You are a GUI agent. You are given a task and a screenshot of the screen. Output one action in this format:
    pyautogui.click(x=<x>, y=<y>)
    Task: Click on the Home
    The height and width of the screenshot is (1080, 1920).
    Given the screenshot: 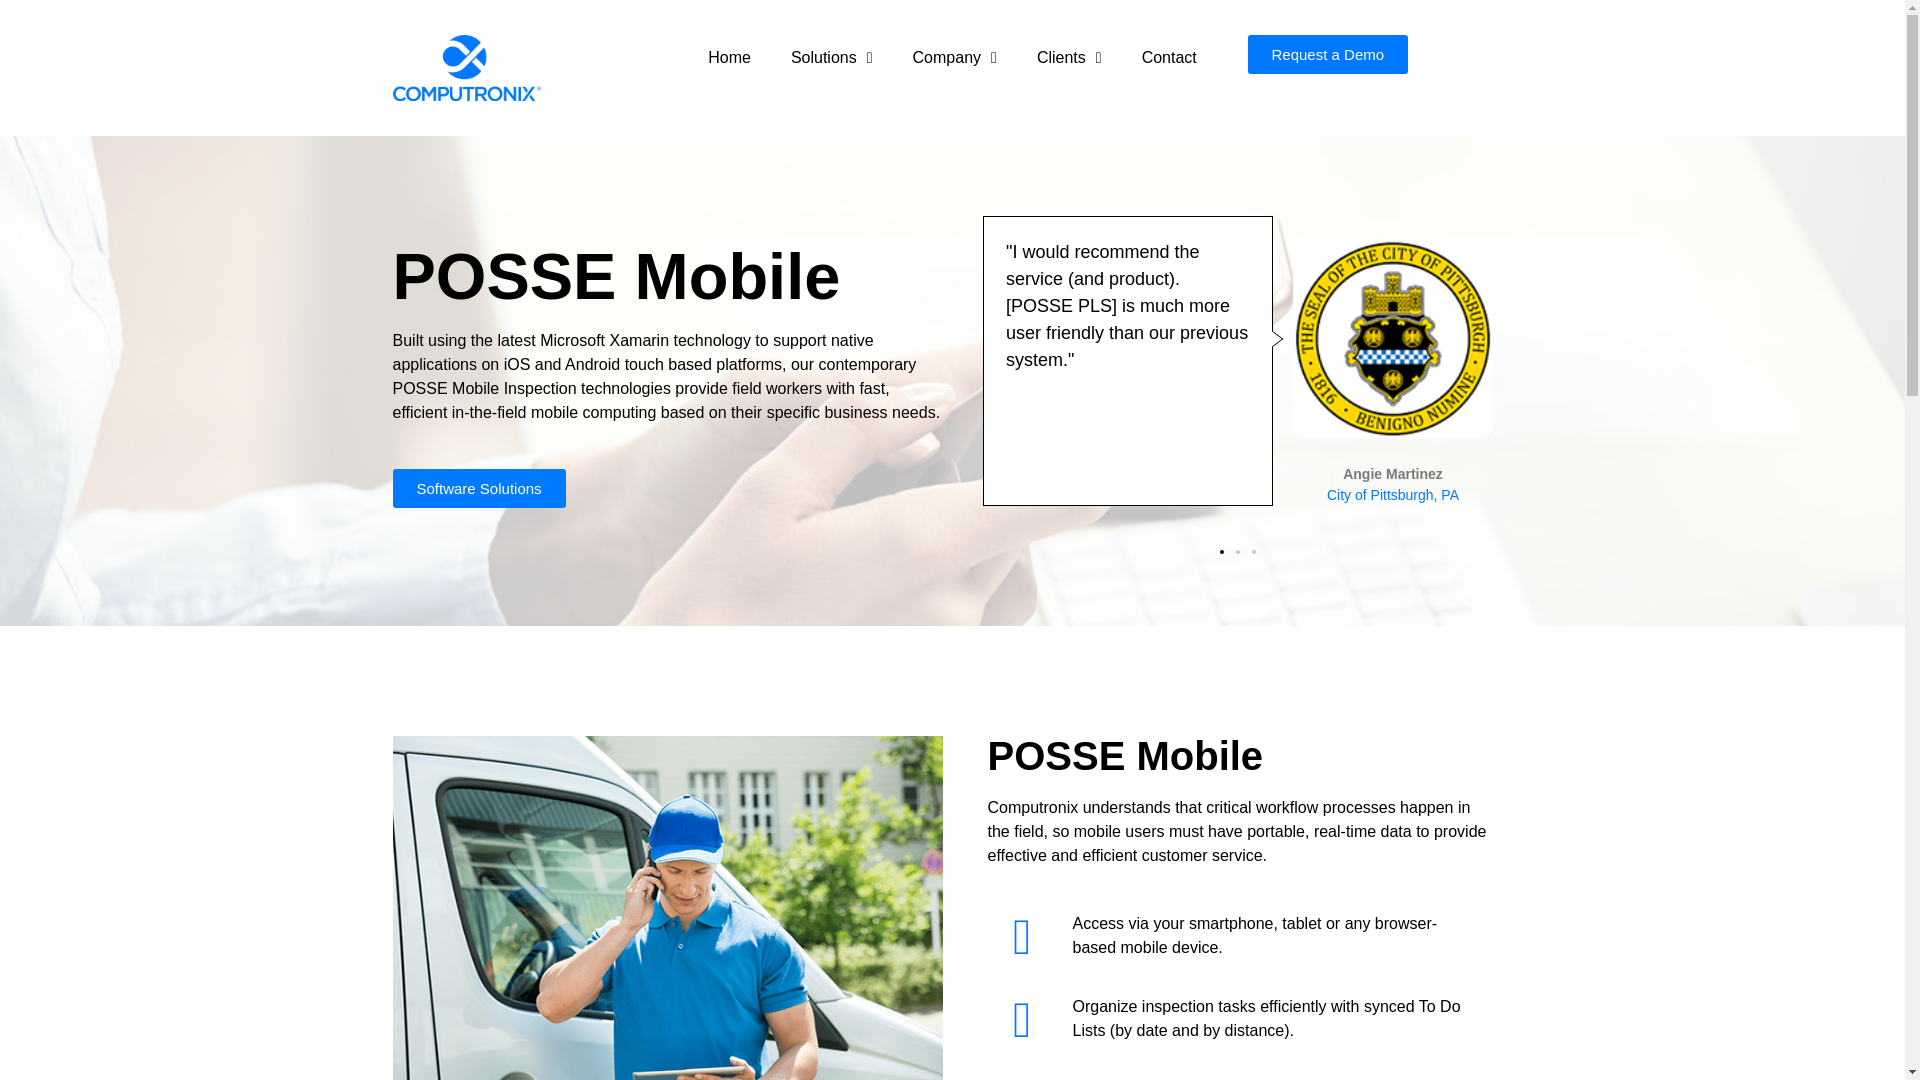 What is the action you would take?
    pyautogui.click(x=729, y=58)
    